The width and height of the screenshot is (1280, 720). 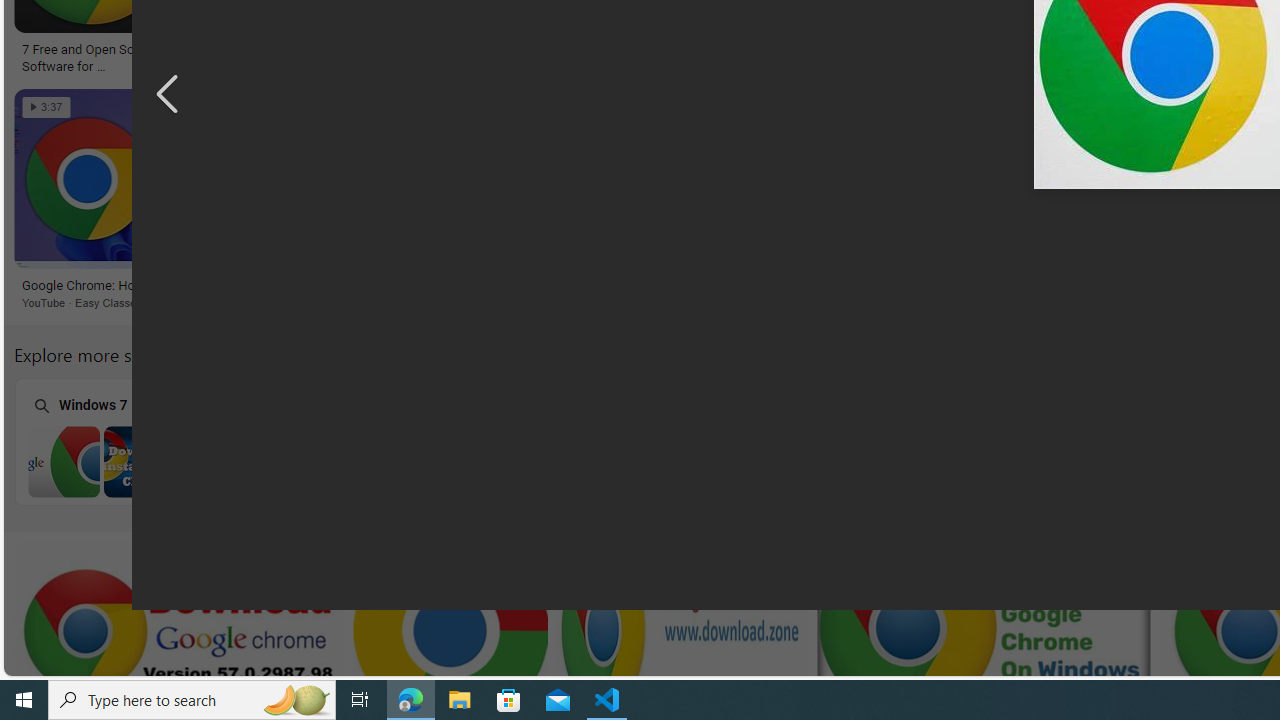 I want to click on Google Chrome Download The Fast Secure Browser From Google, so click(x=663, y=56).